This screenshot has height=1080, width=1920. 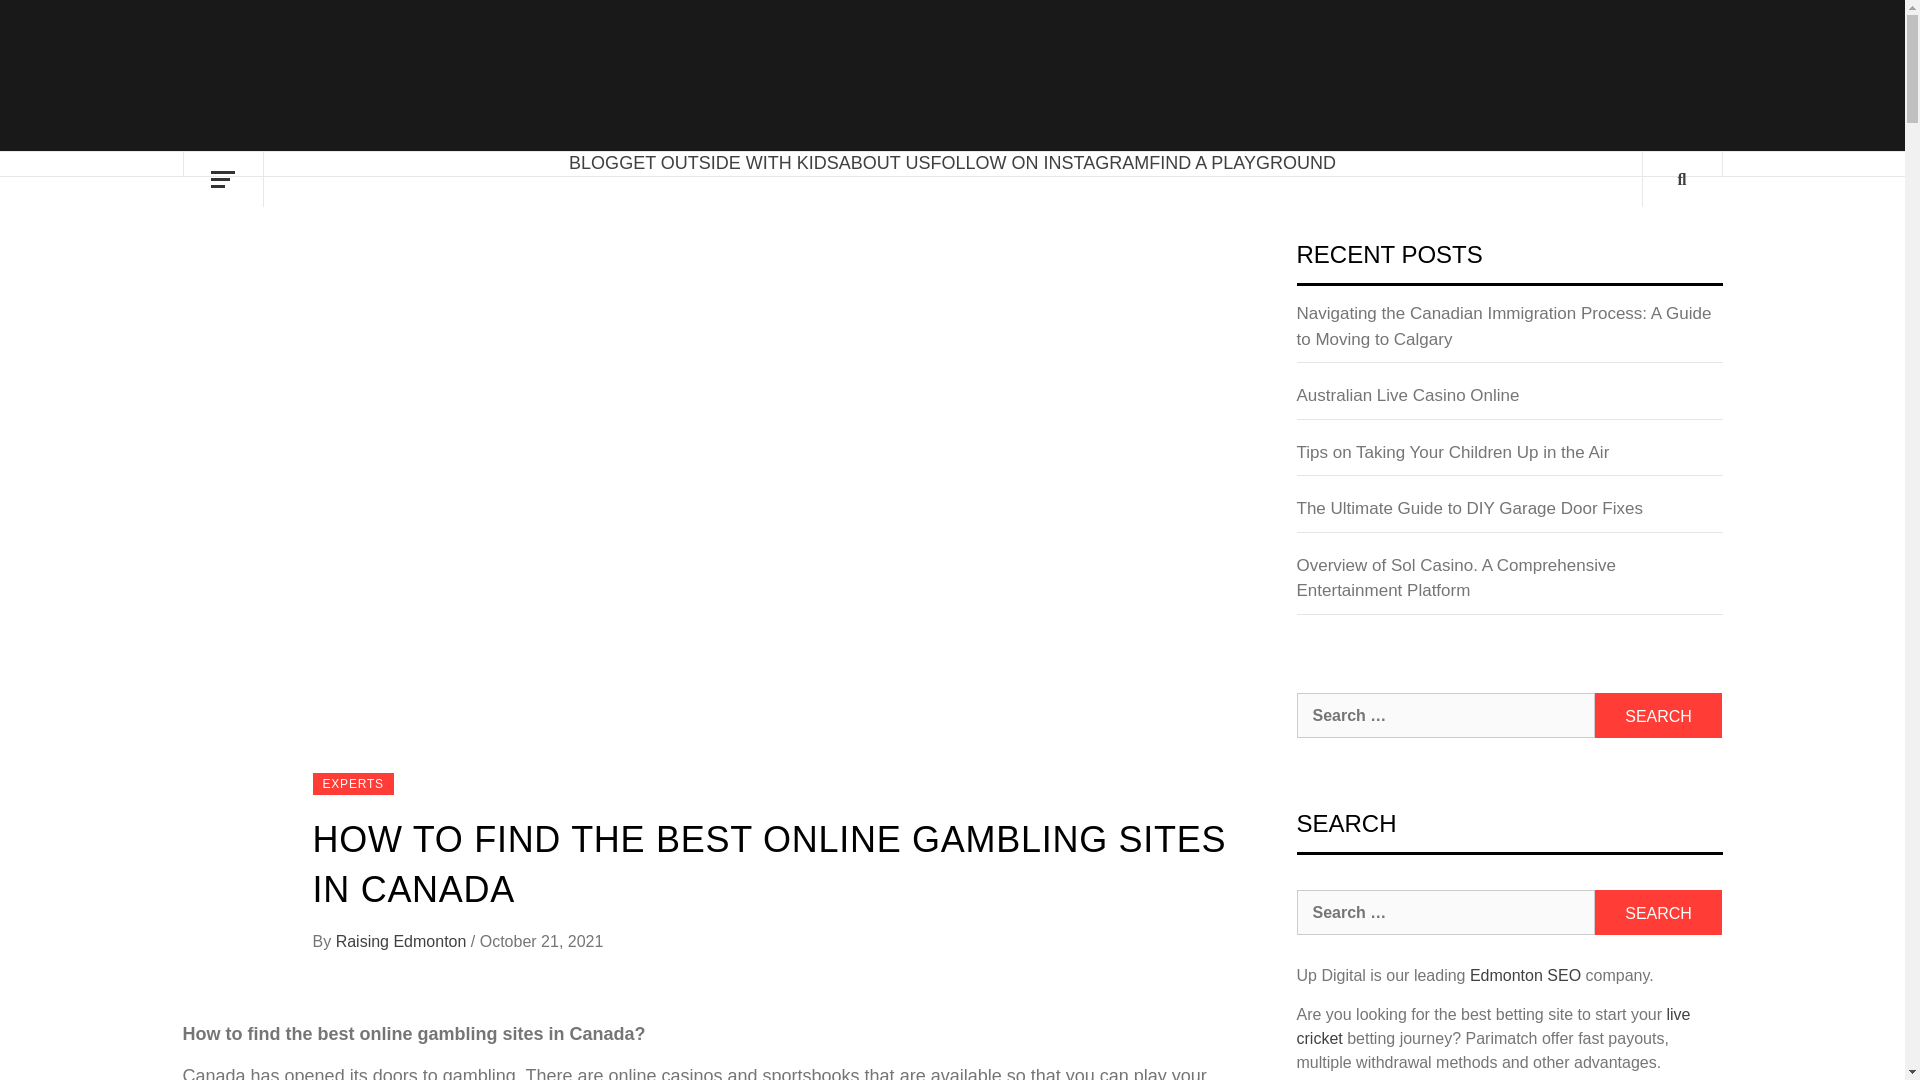 I want to click on GET OUTSIDE WITH KIDS, so click(x=728, y=162).